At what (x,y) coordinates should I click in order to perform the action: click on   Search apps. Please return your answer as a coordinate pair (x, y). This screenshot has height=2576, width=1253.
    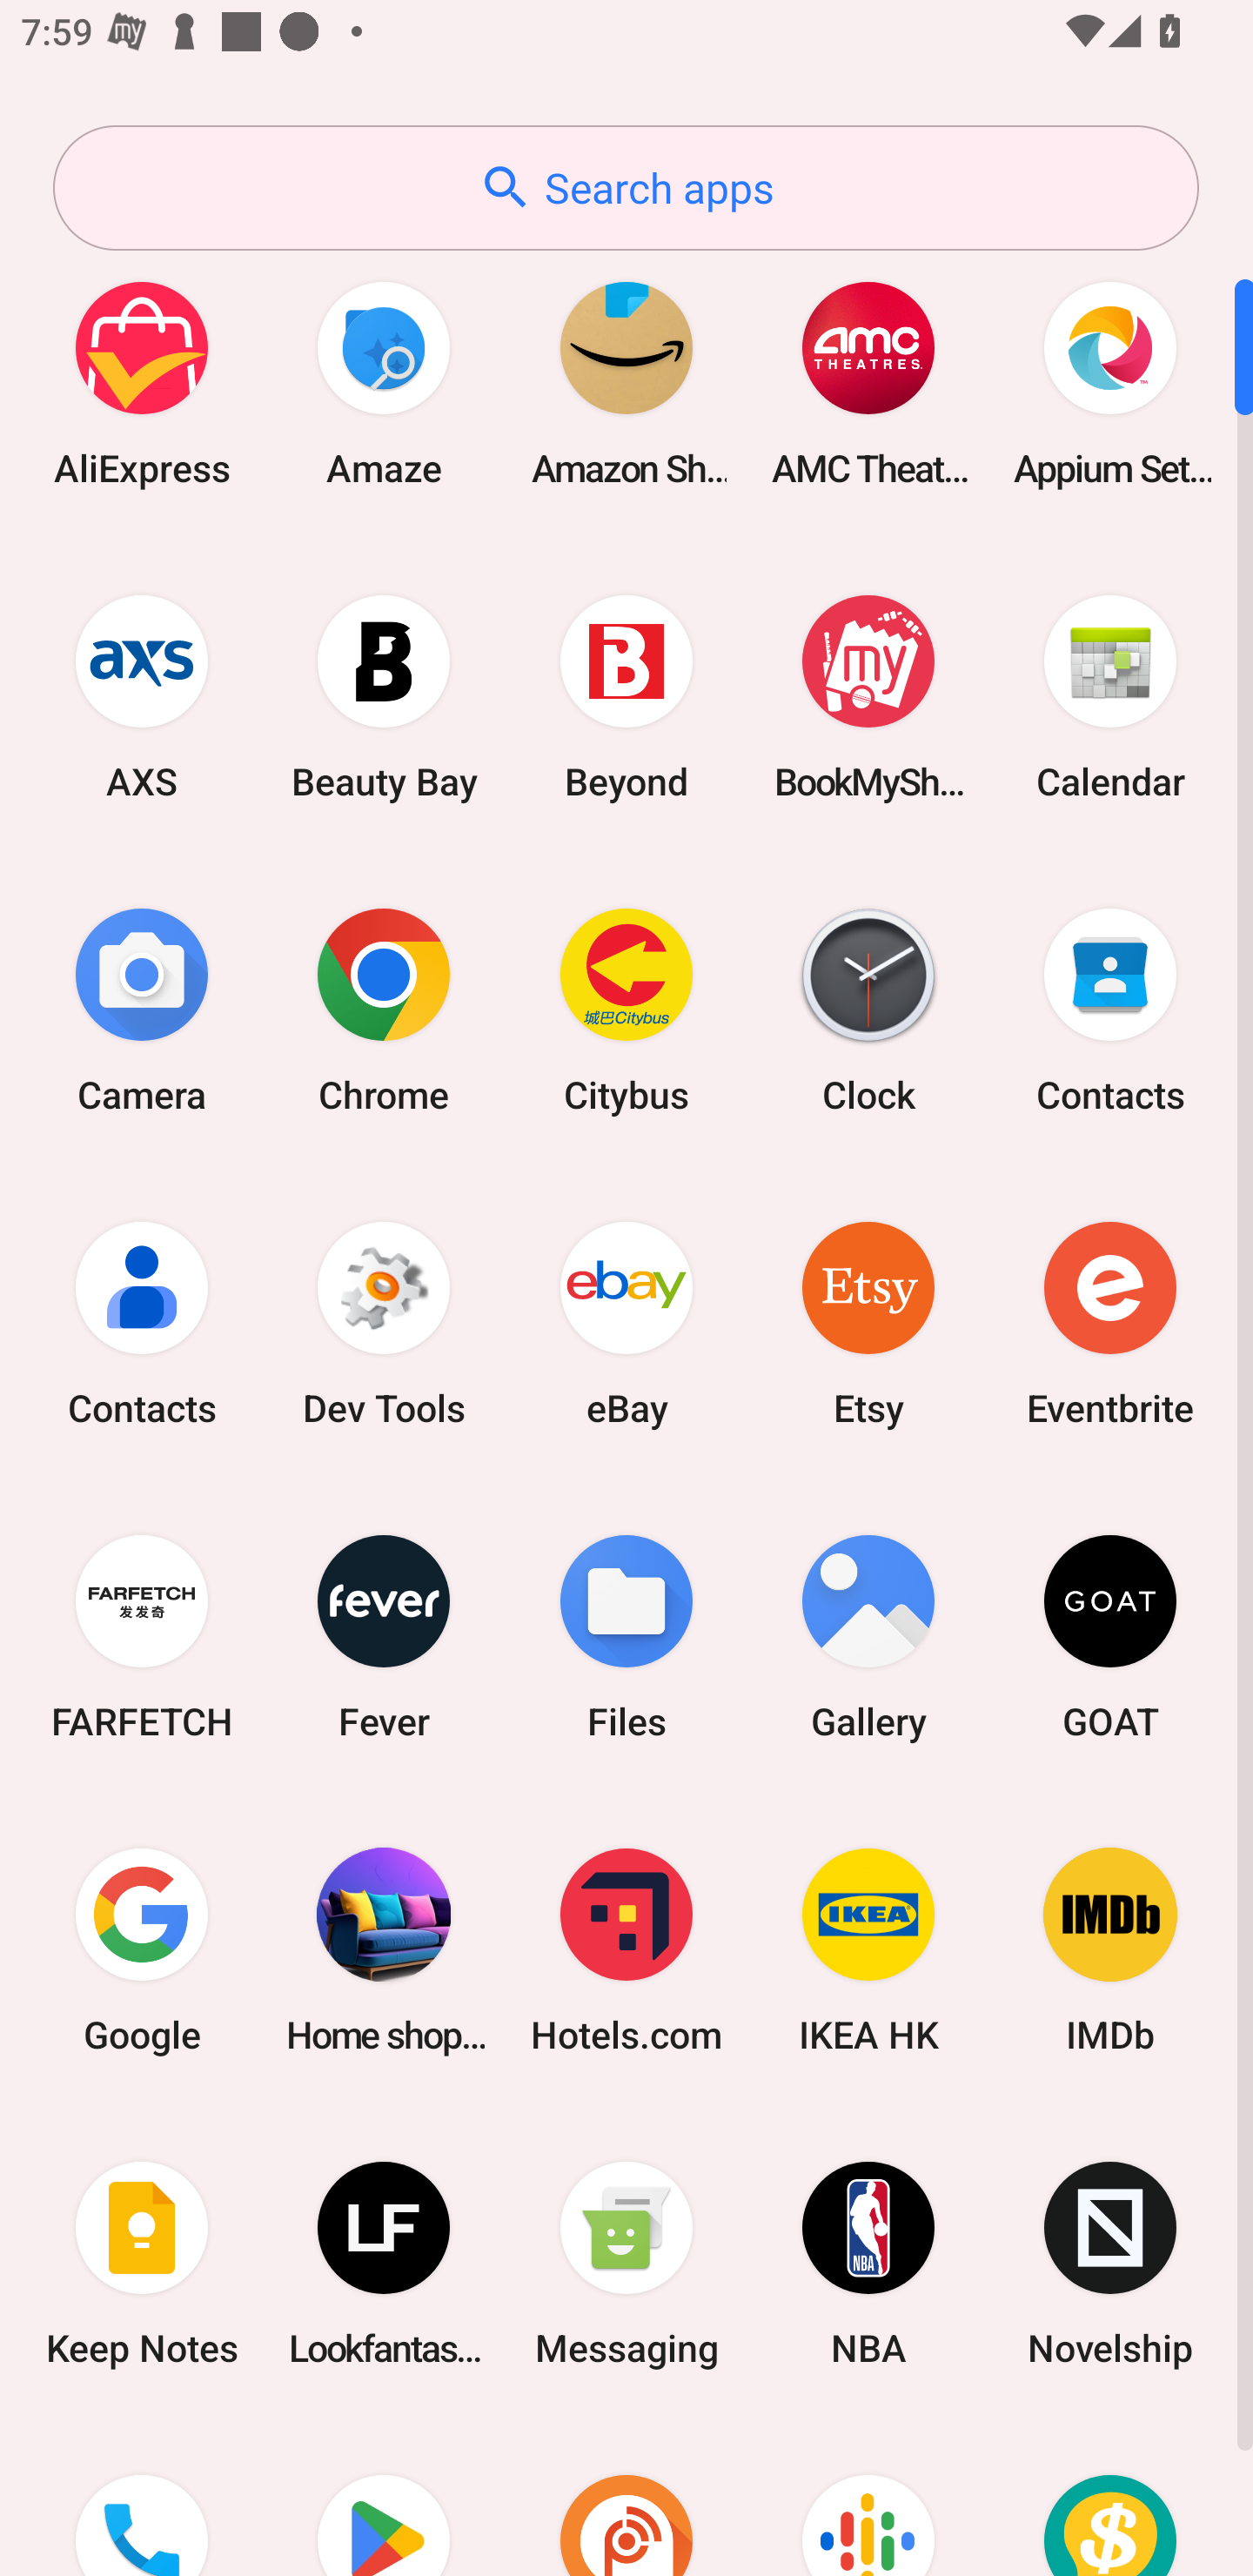
    Looking at the image, I should click on (626, 188).